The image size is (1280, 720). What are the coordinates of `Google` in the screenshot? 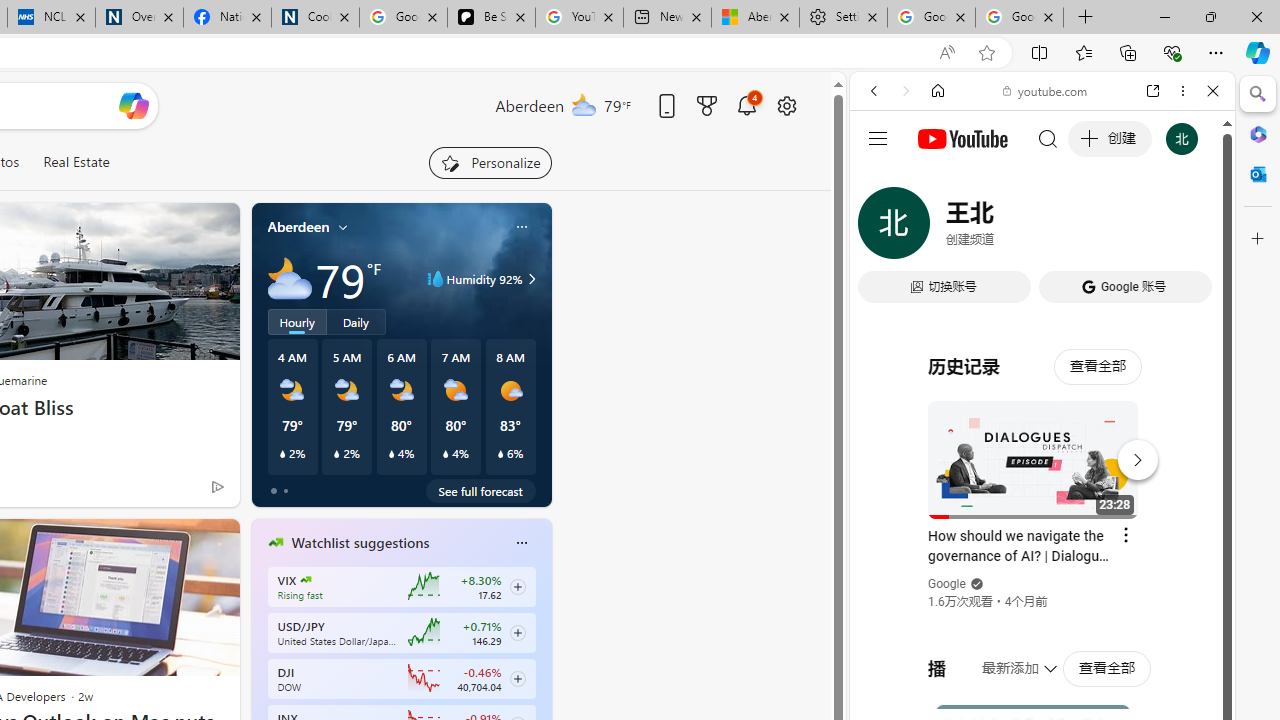 It's located at (1042, 494).